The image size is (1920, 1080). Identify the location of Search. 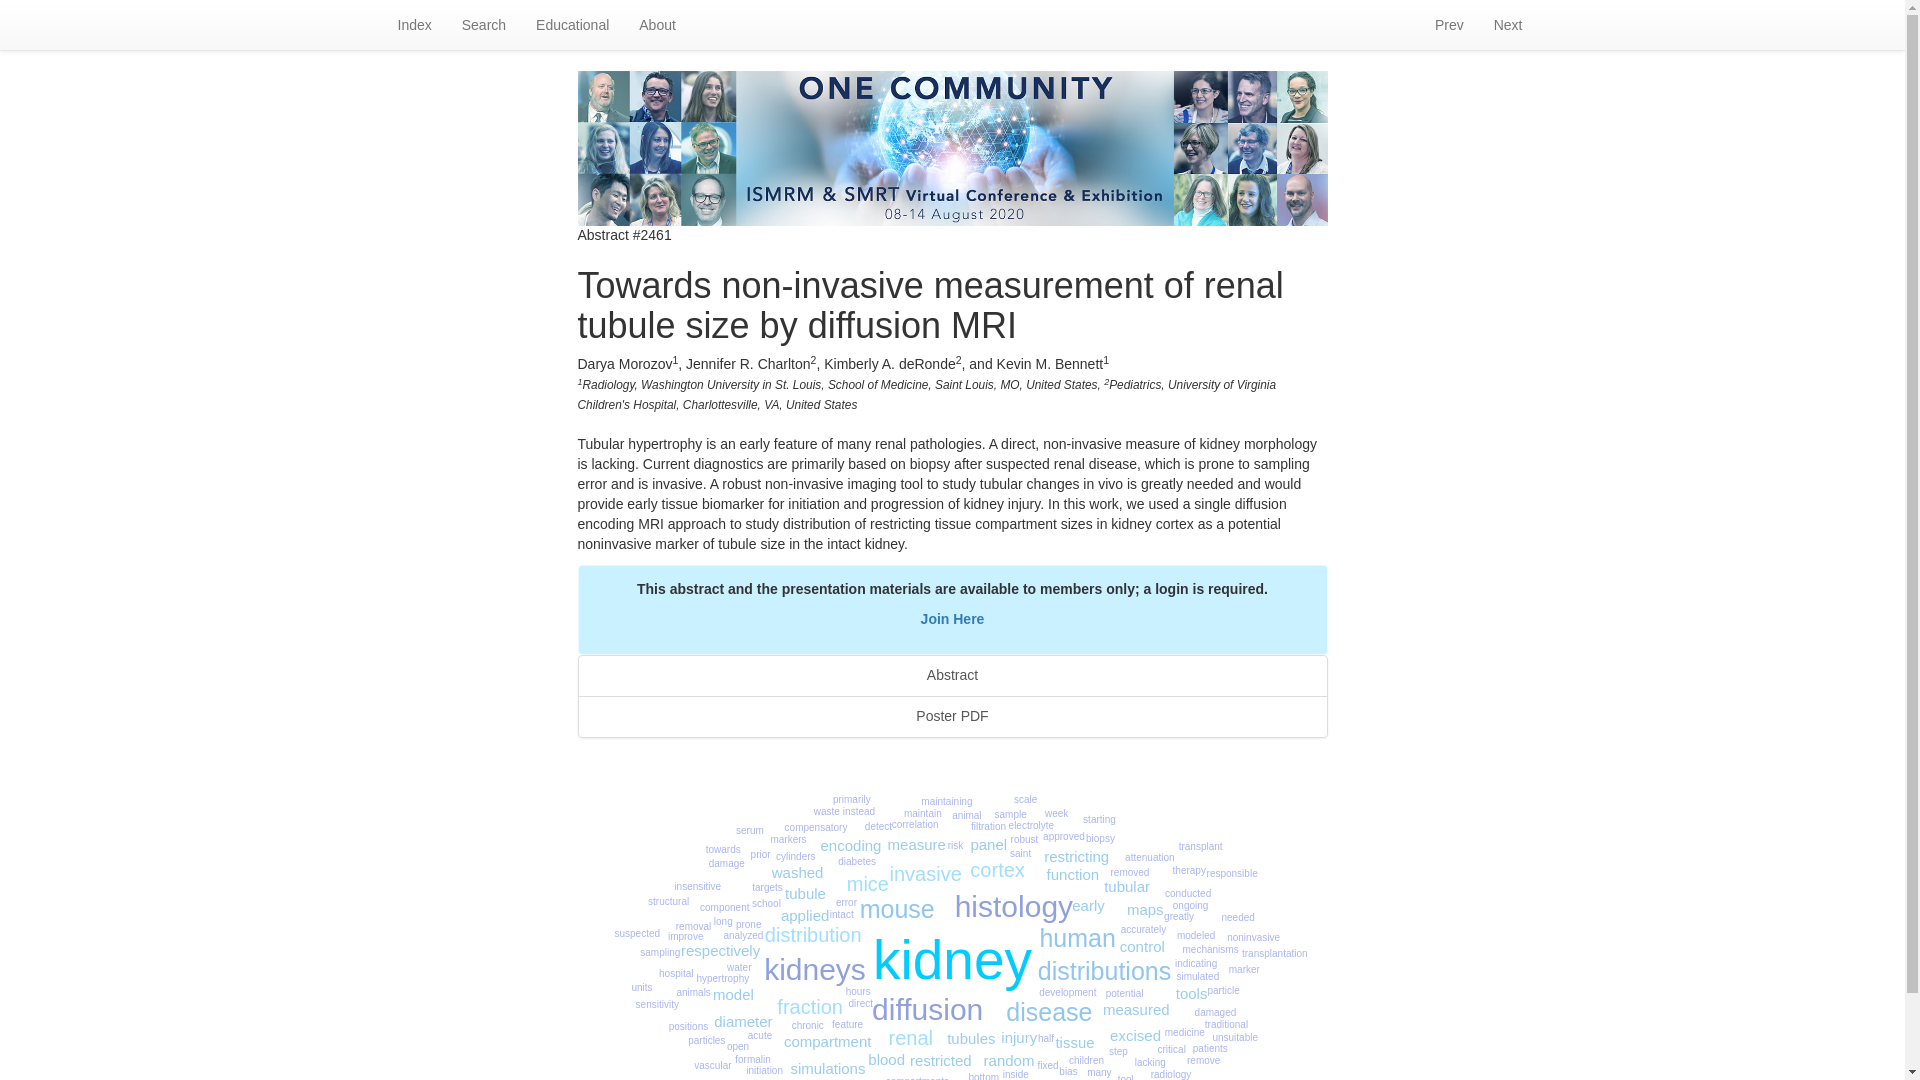
(484, 24).